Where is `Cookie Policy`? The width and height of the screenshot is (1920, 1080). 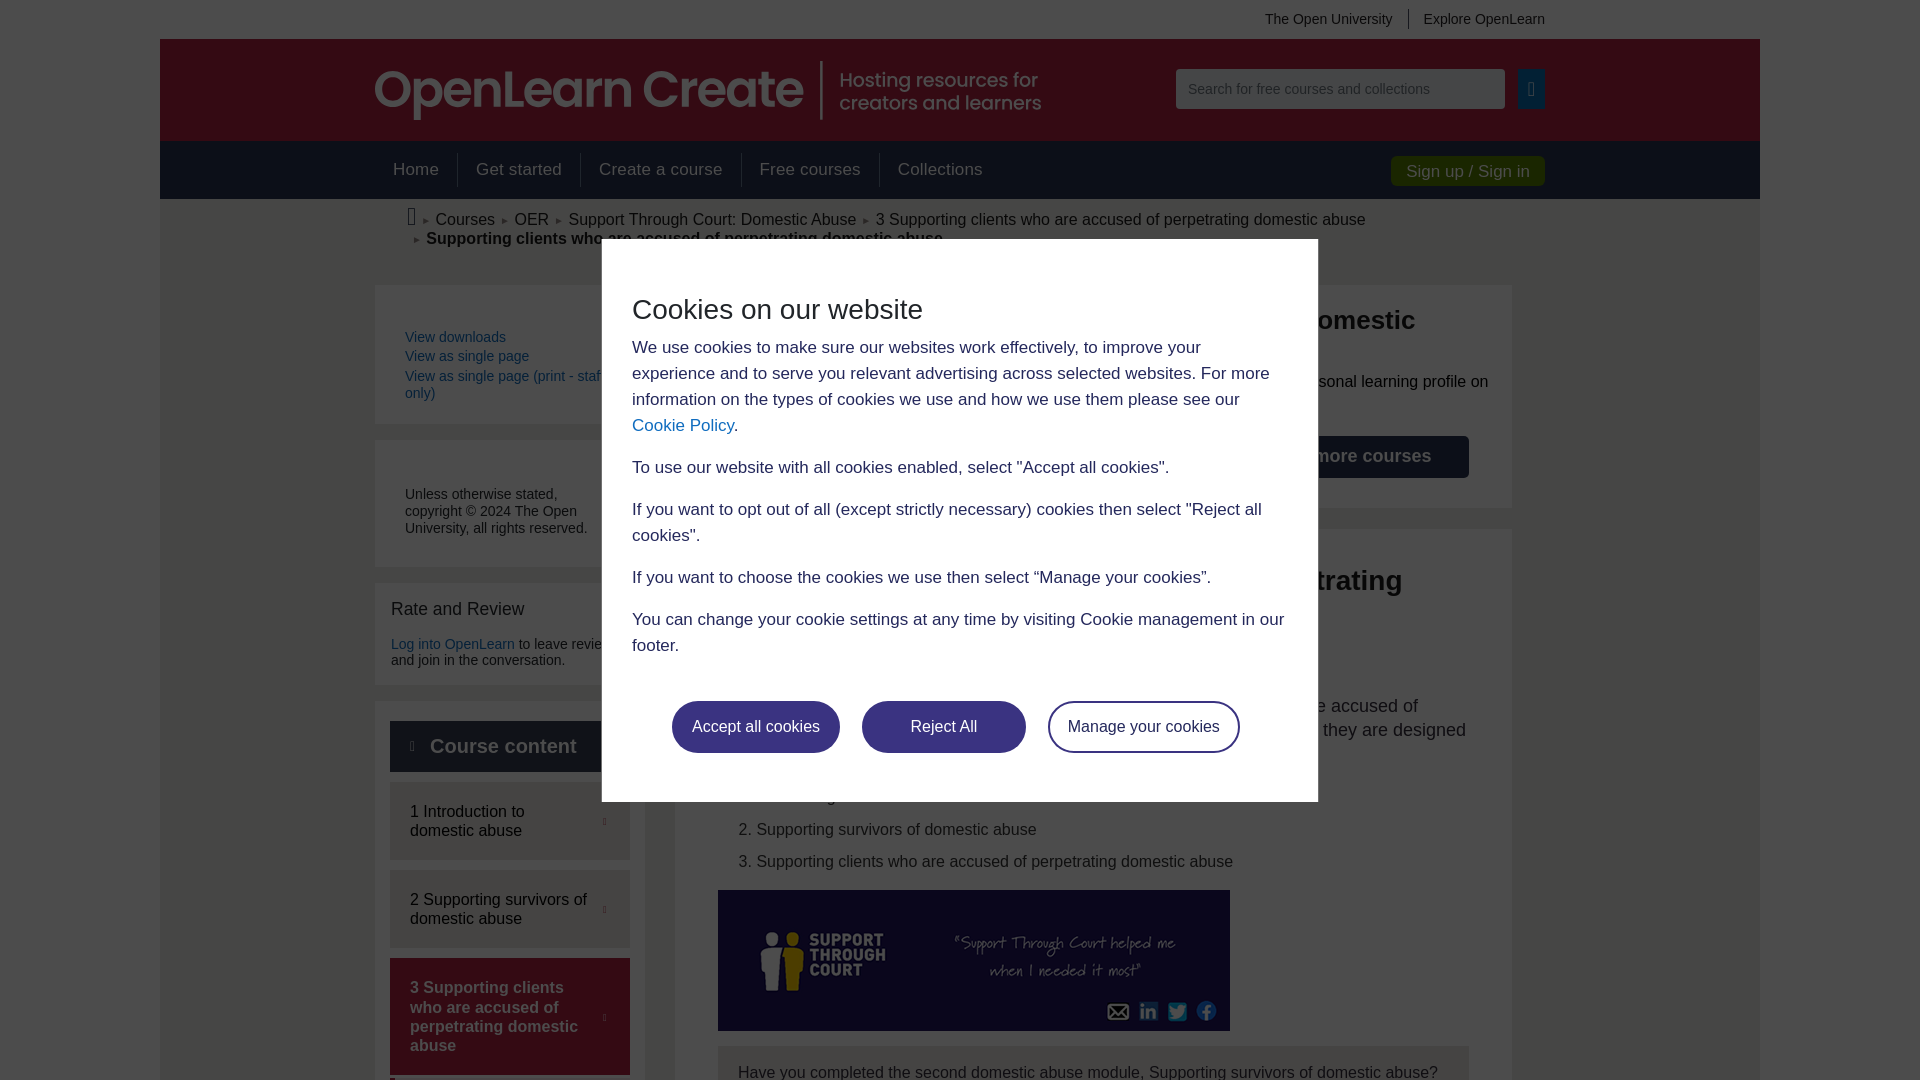
Cookie Policy is located at coordinates (682, 425).